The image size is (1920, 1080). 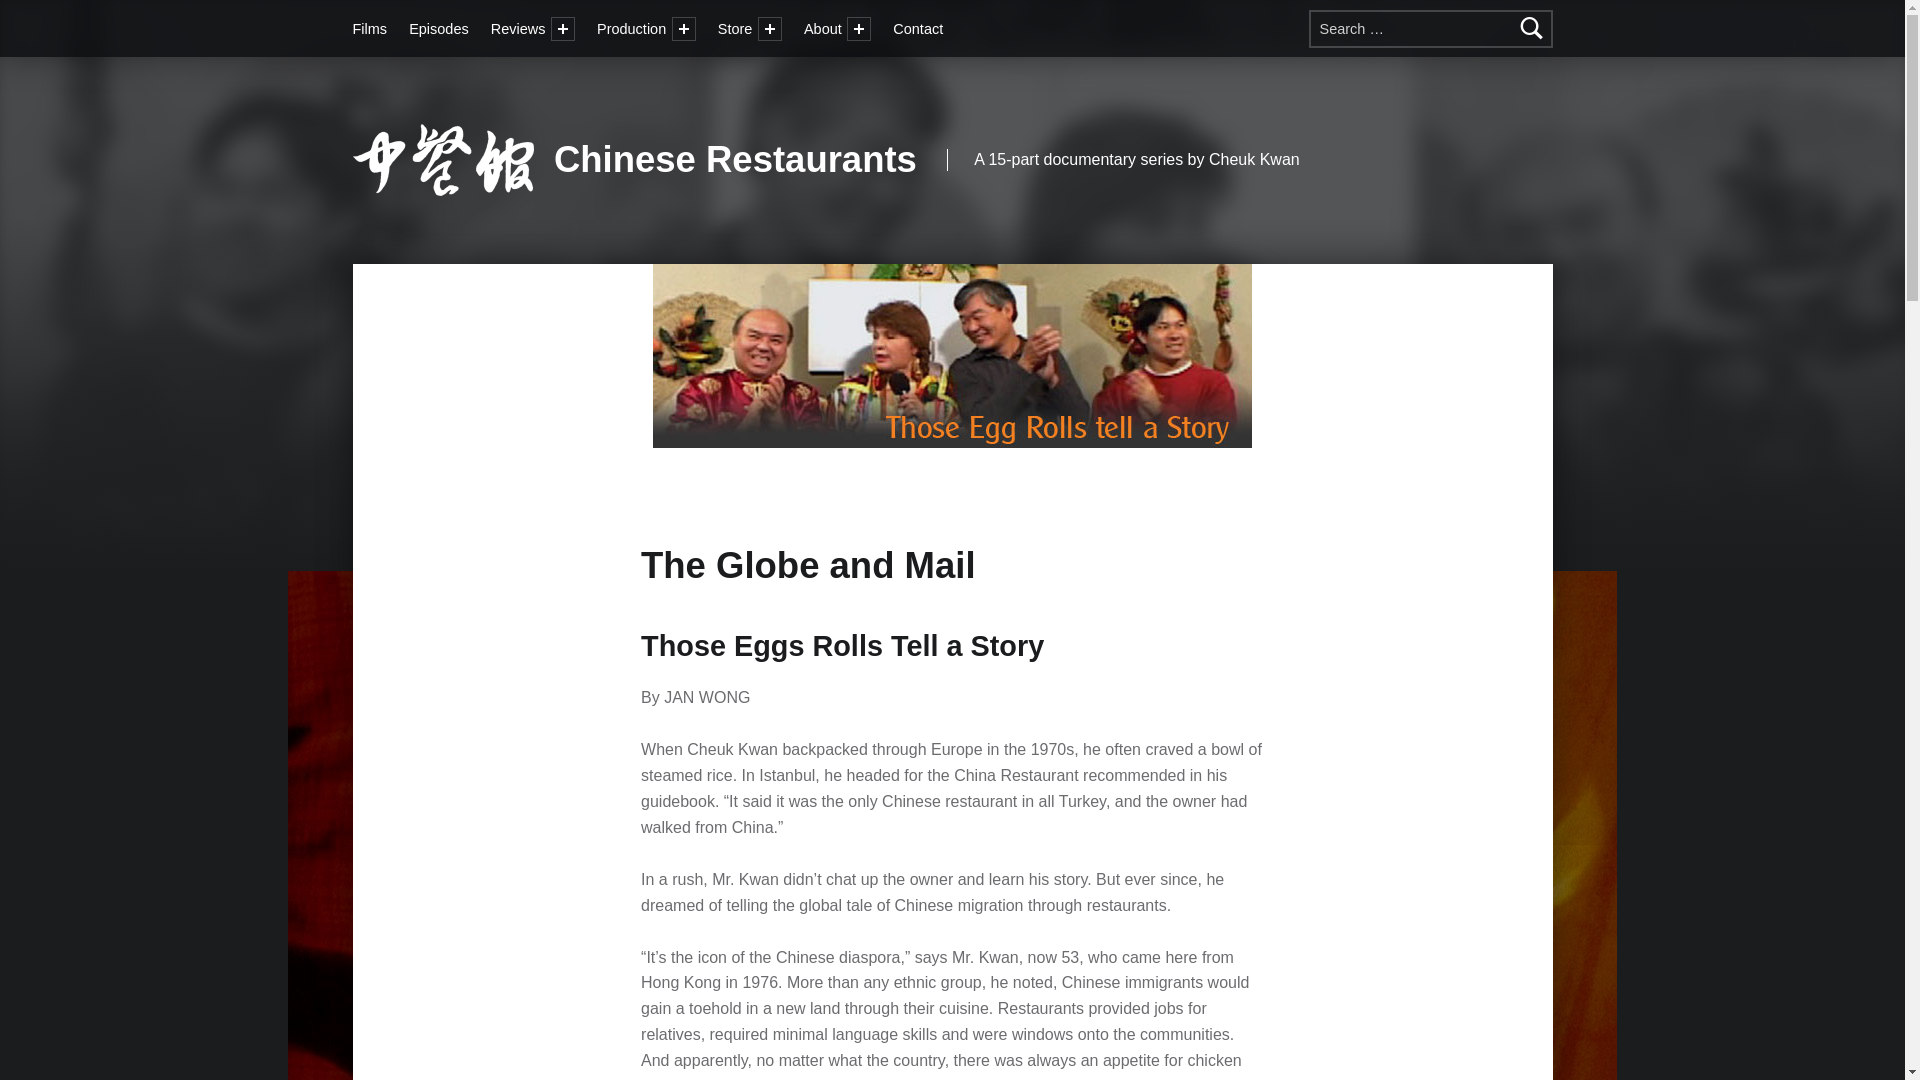 I want to click on Chinese Restaurants, so click(x=736, y=160).